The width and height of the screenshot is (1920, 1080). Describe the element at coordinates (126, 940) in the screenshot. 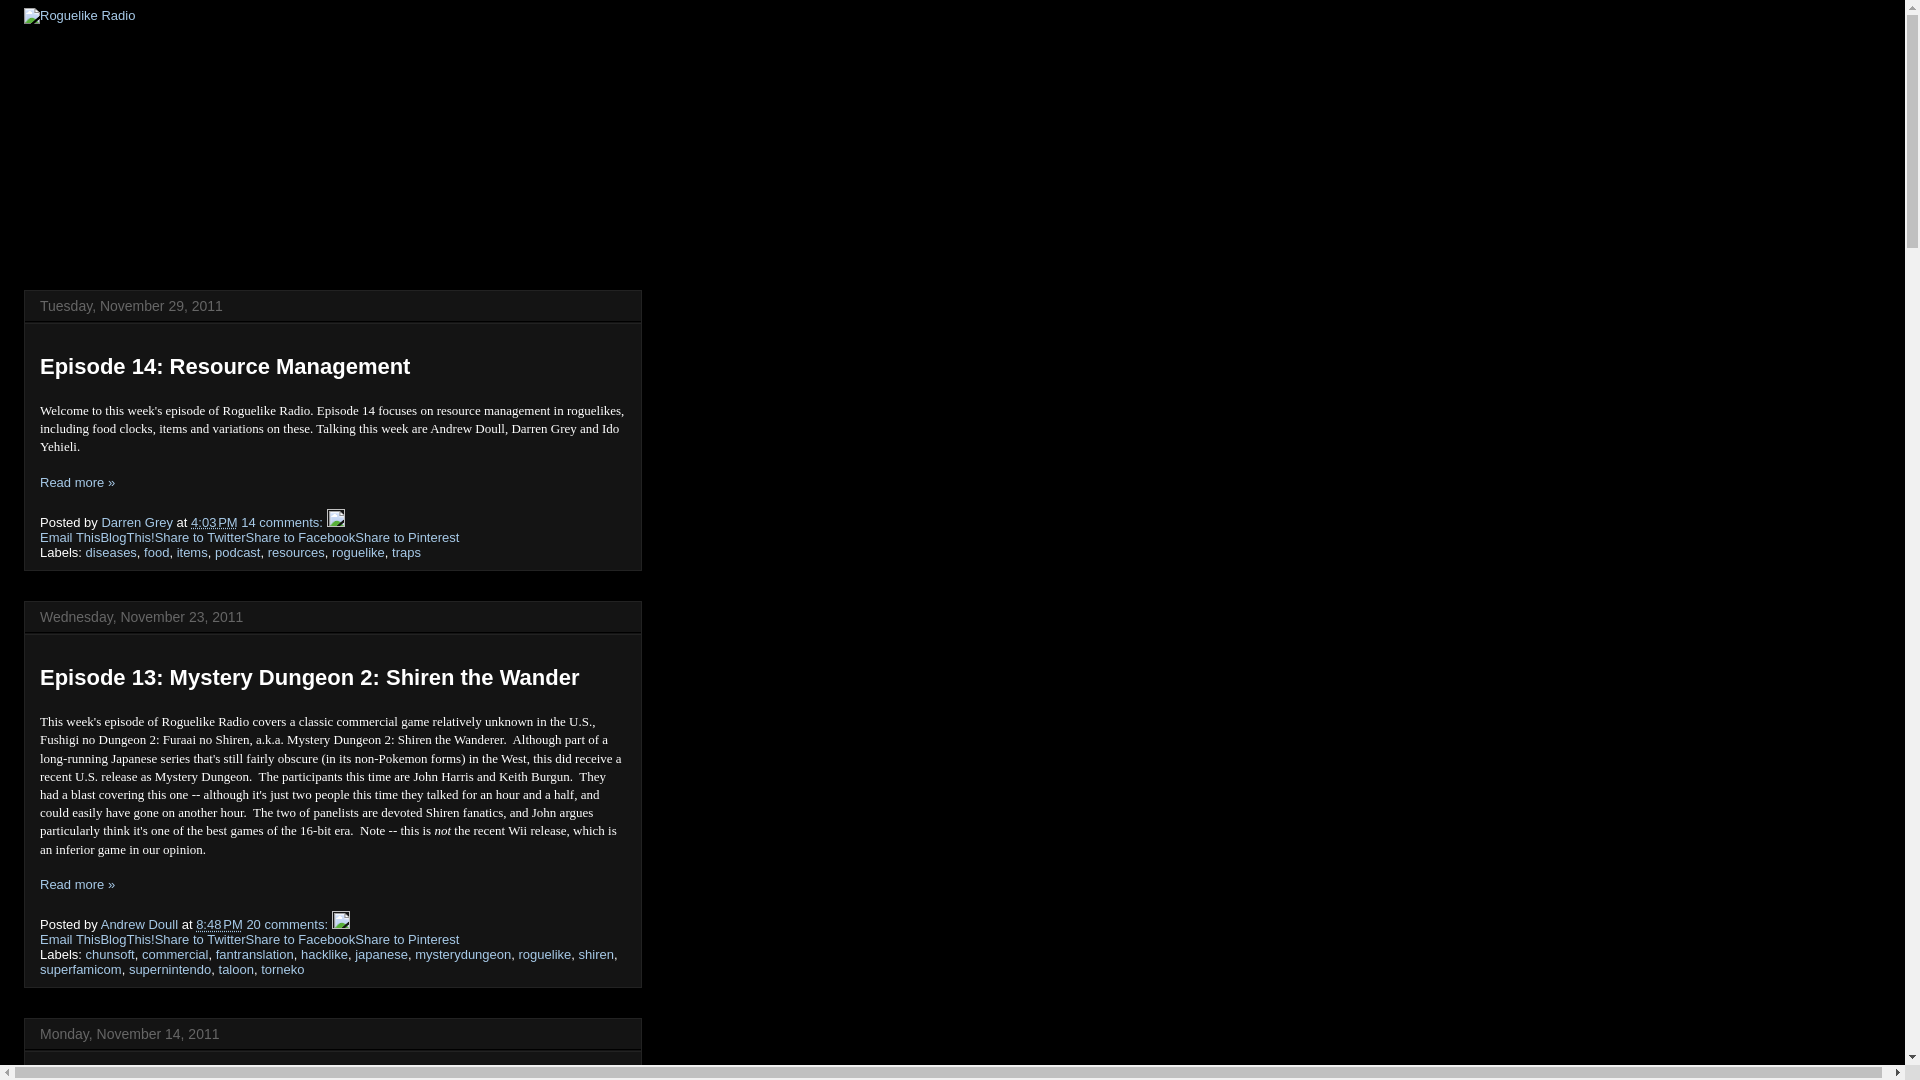

I see `BlogThis!` at that location.